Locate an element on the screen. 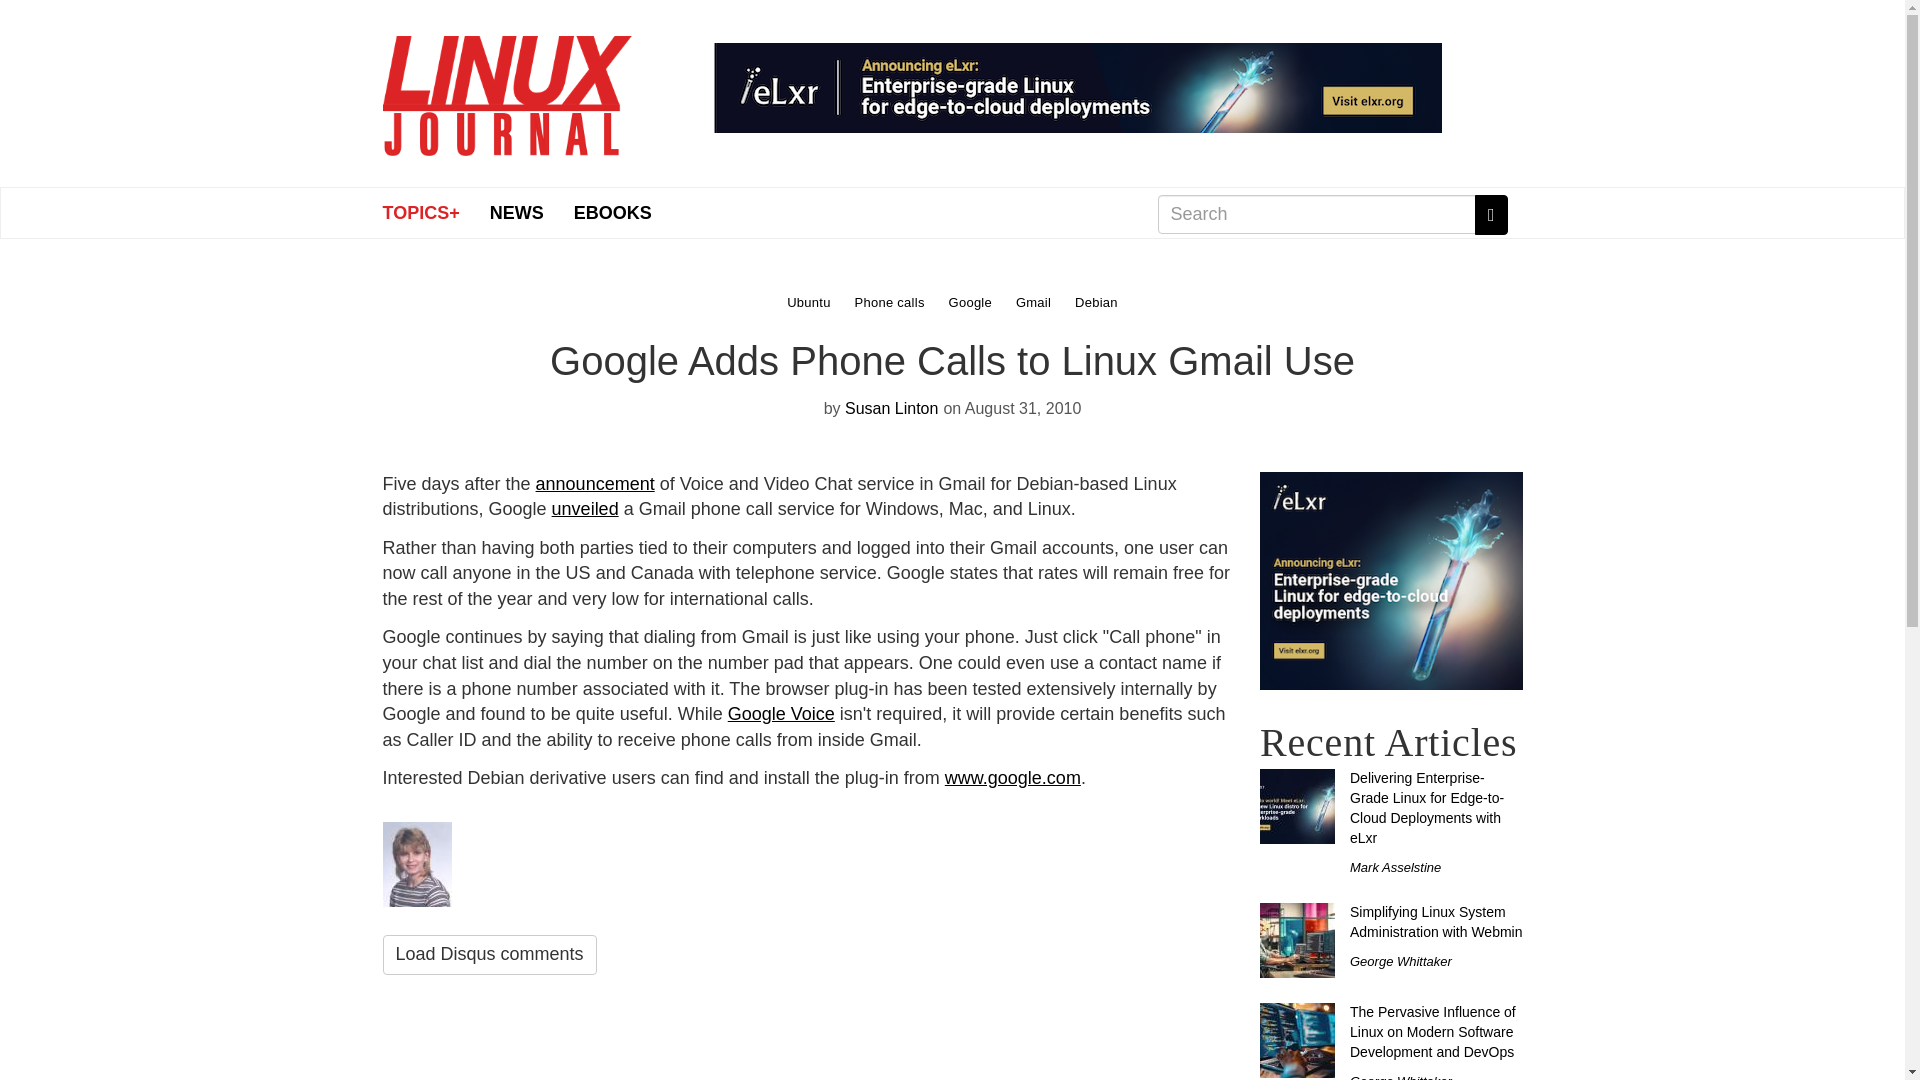 Image resolution: width=1920 pixels, height=1080 pixels. NEWS is located at coordinates (516, 212).